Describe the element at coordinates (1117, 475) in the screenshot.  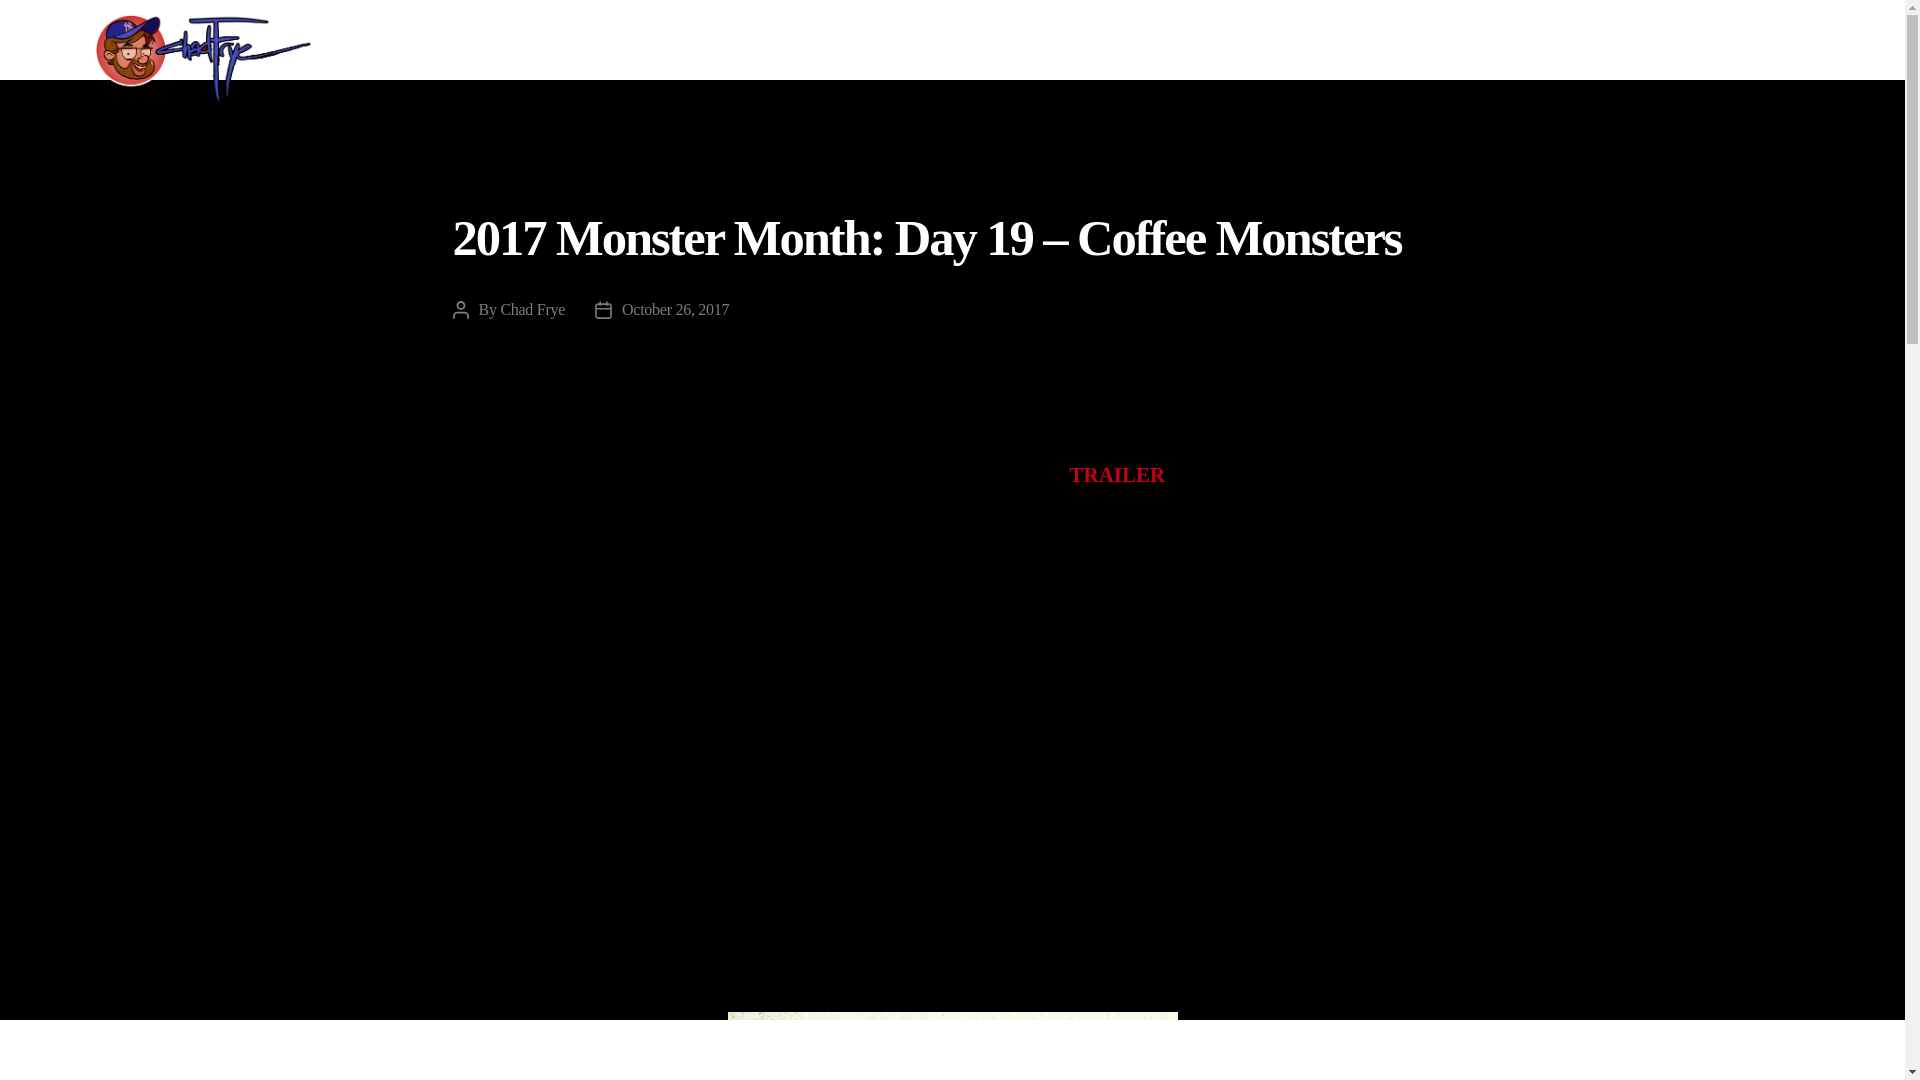
I see `TRAILER` at that location.